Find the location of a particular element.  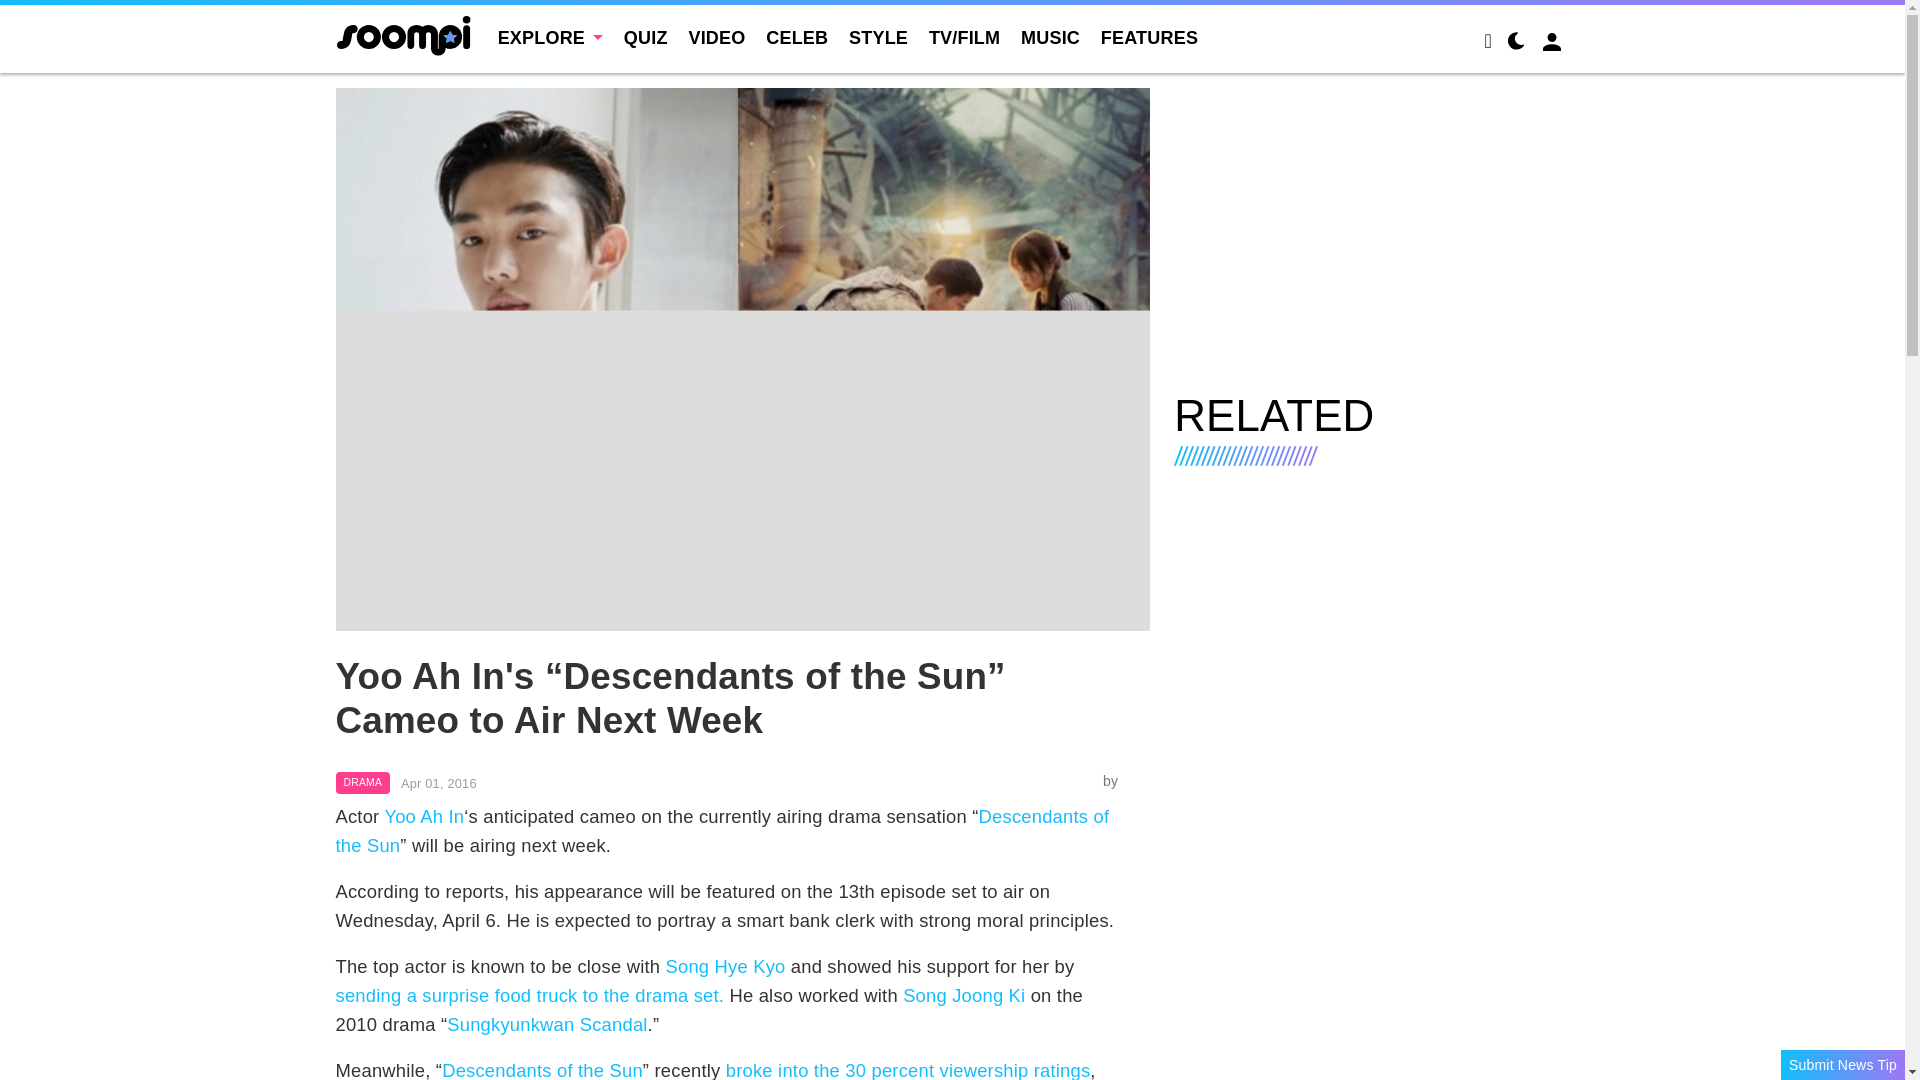

DRAMA is located at coordinates (364, 782).